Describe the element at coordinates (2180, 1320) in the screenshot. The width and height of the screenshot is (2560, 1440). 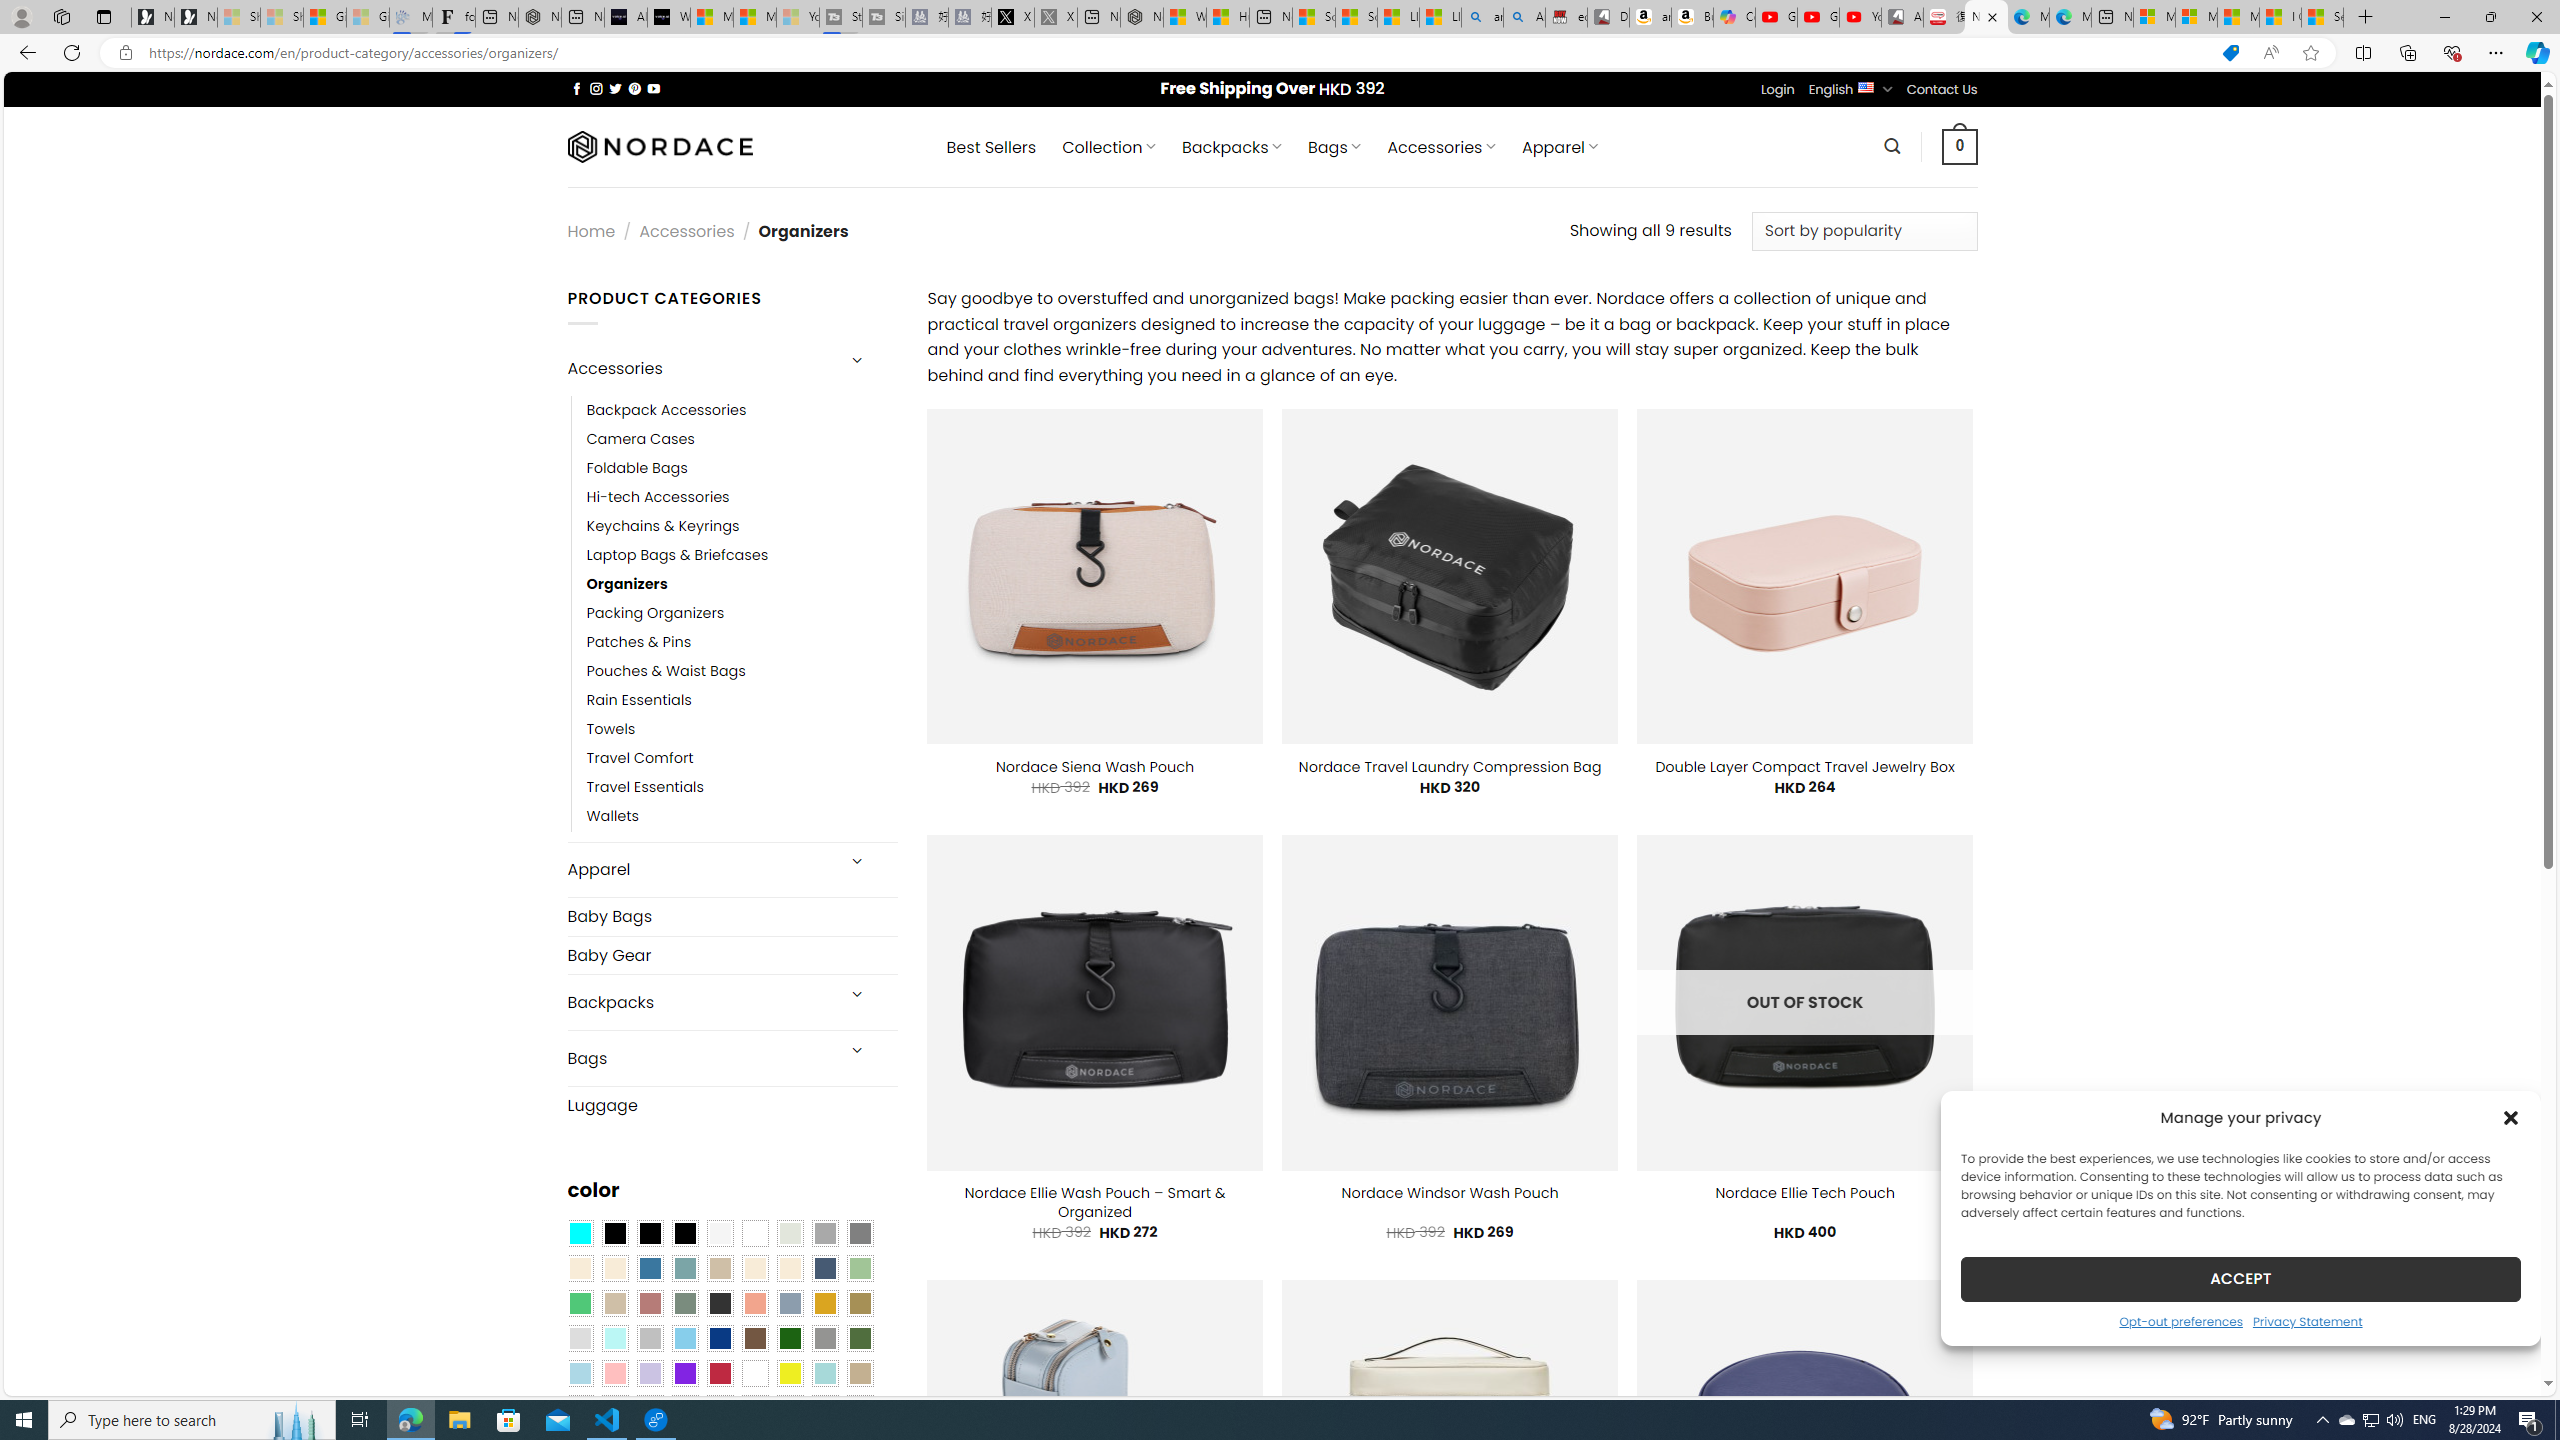
I see `Opt-out preferences` at that location.